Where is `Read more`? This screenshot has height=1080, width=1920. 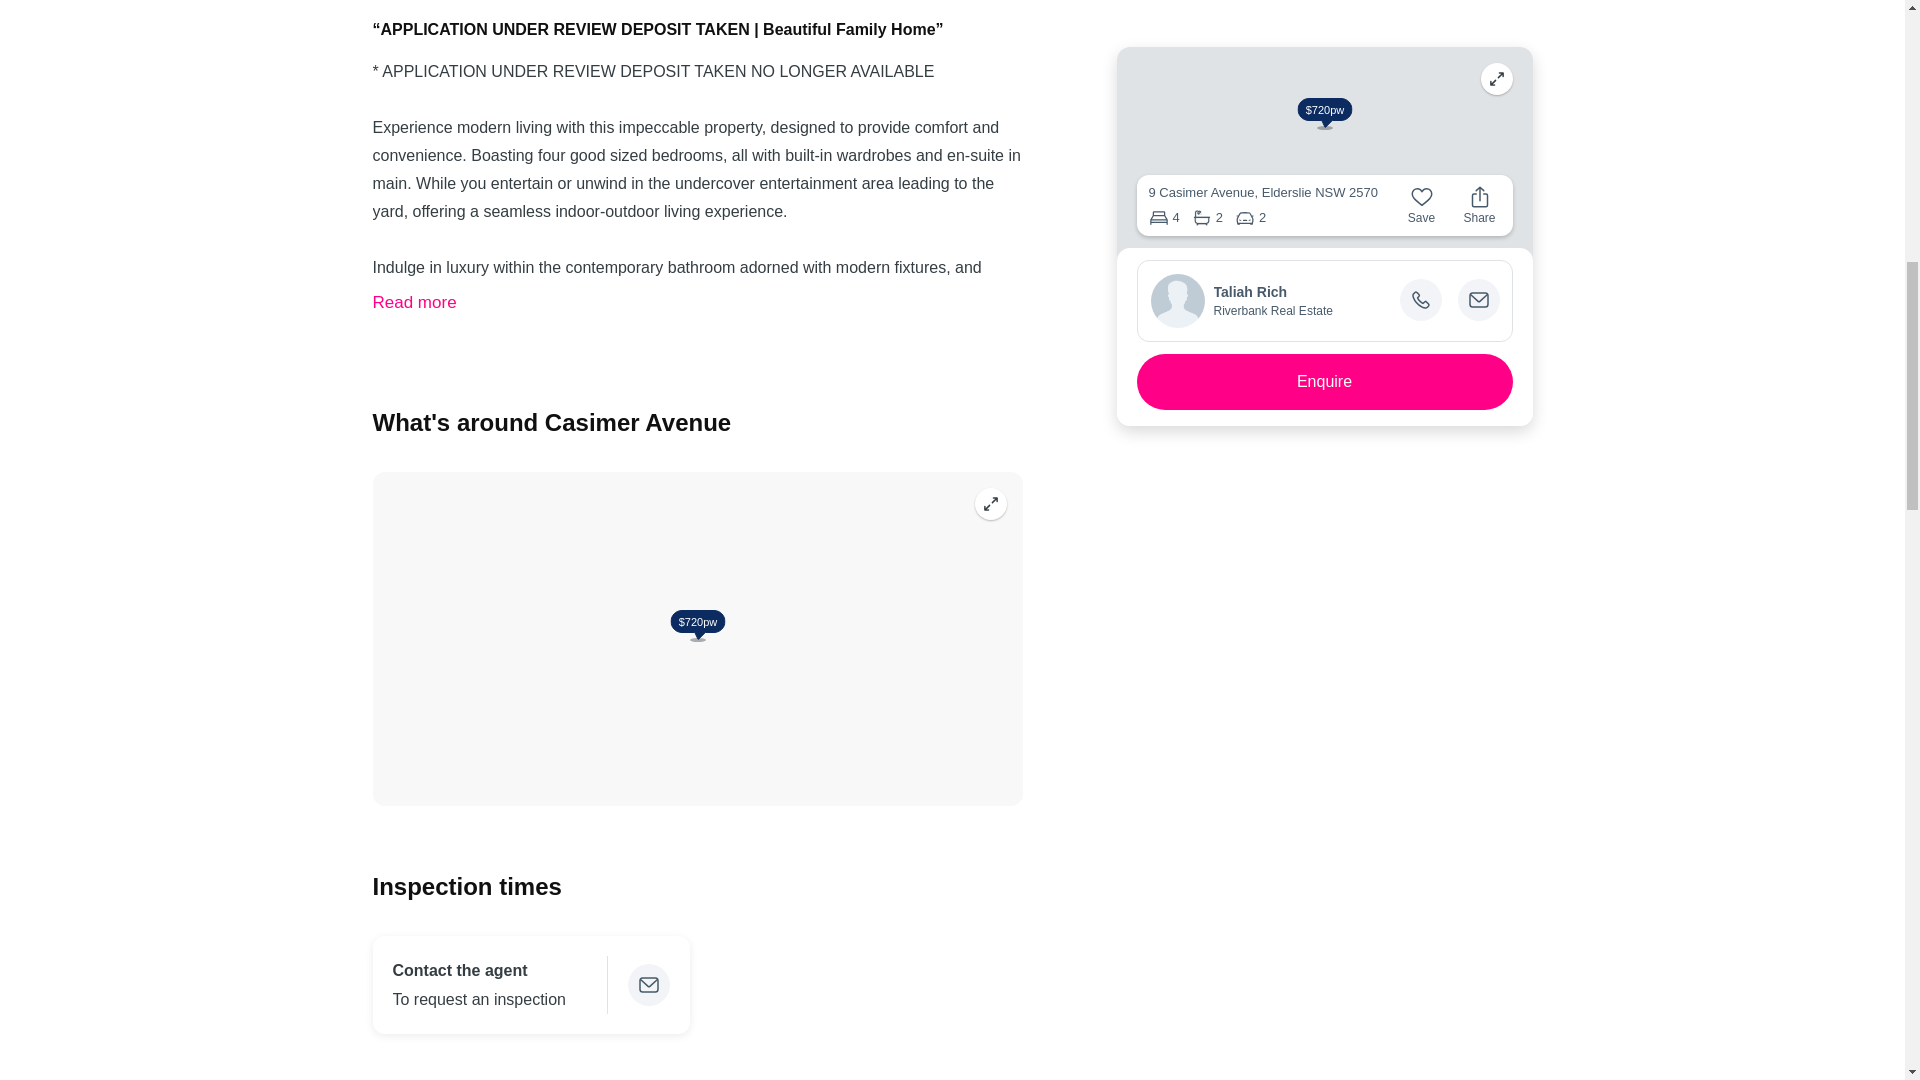
Read more is located at coordinates (414, 302).